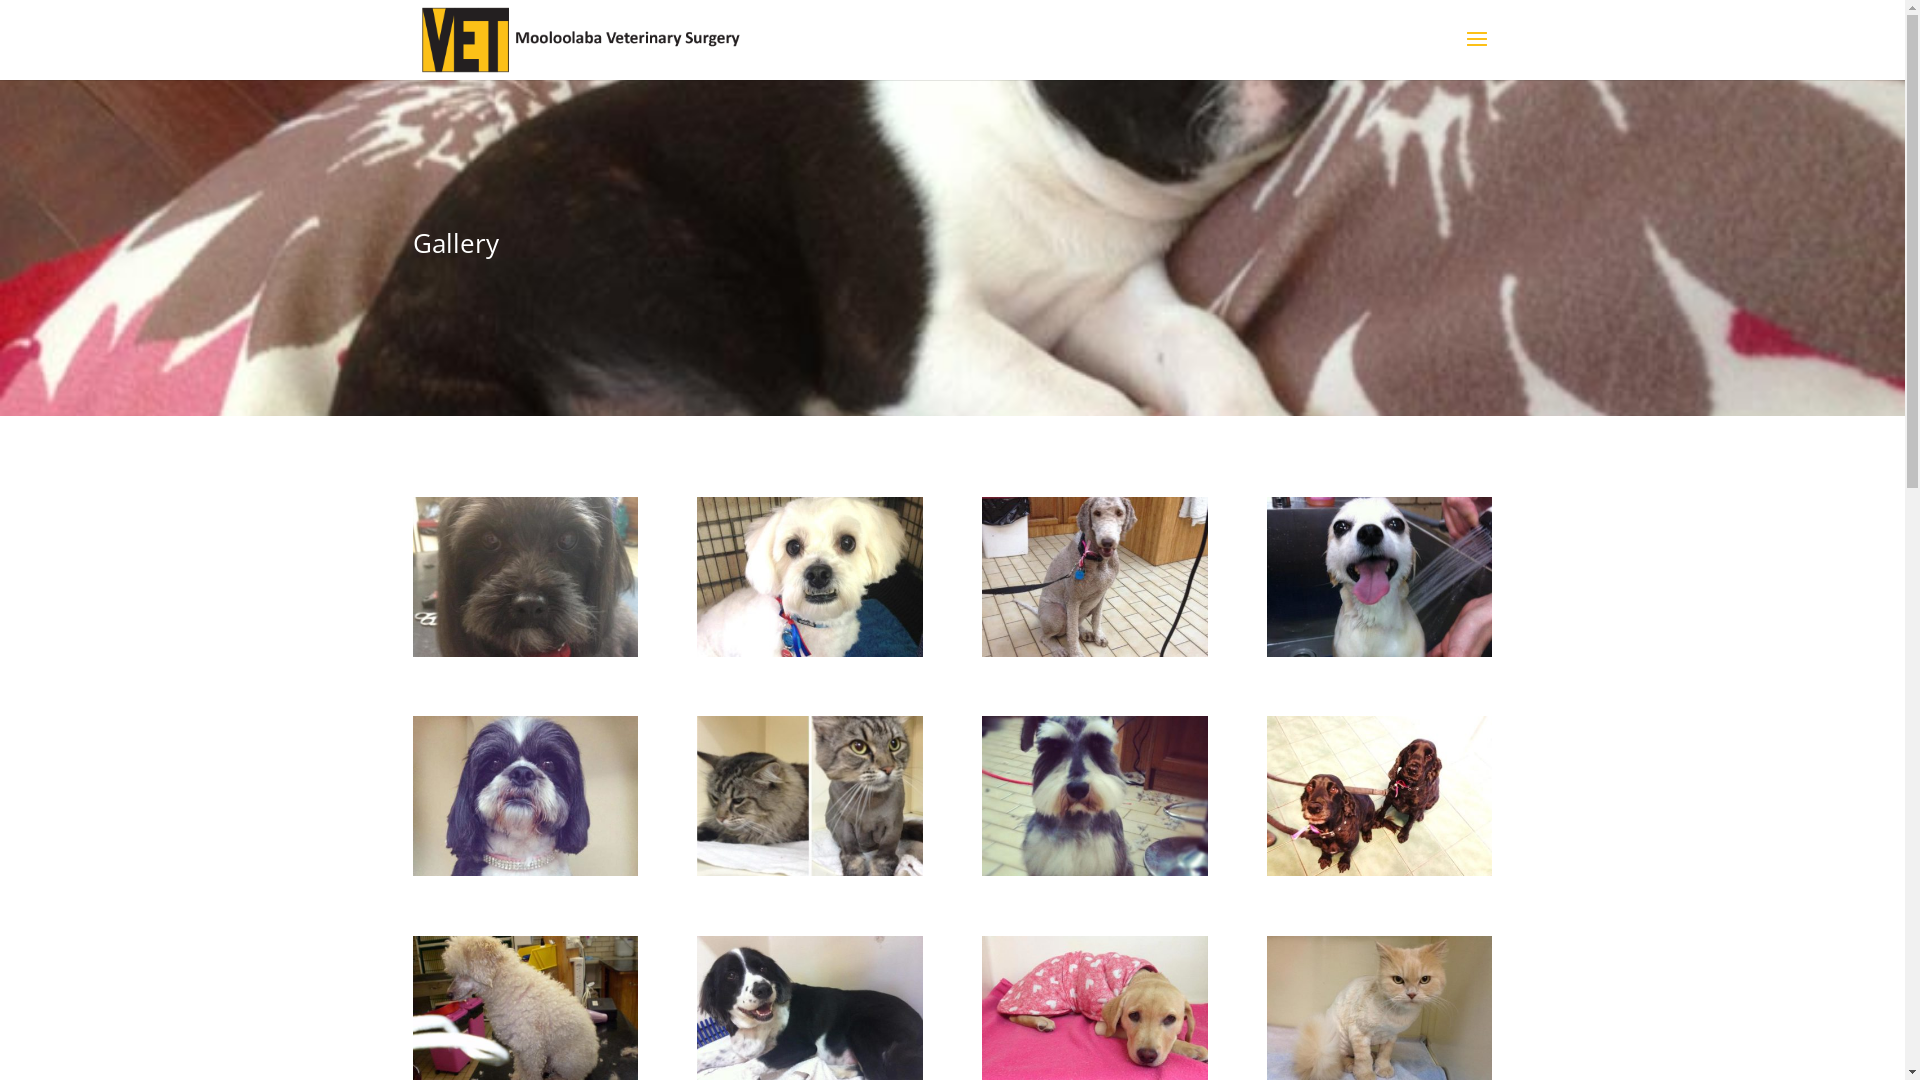 This screenshot has height=1080, width=1920. I want to click on grooming3, so click(1094, 652).